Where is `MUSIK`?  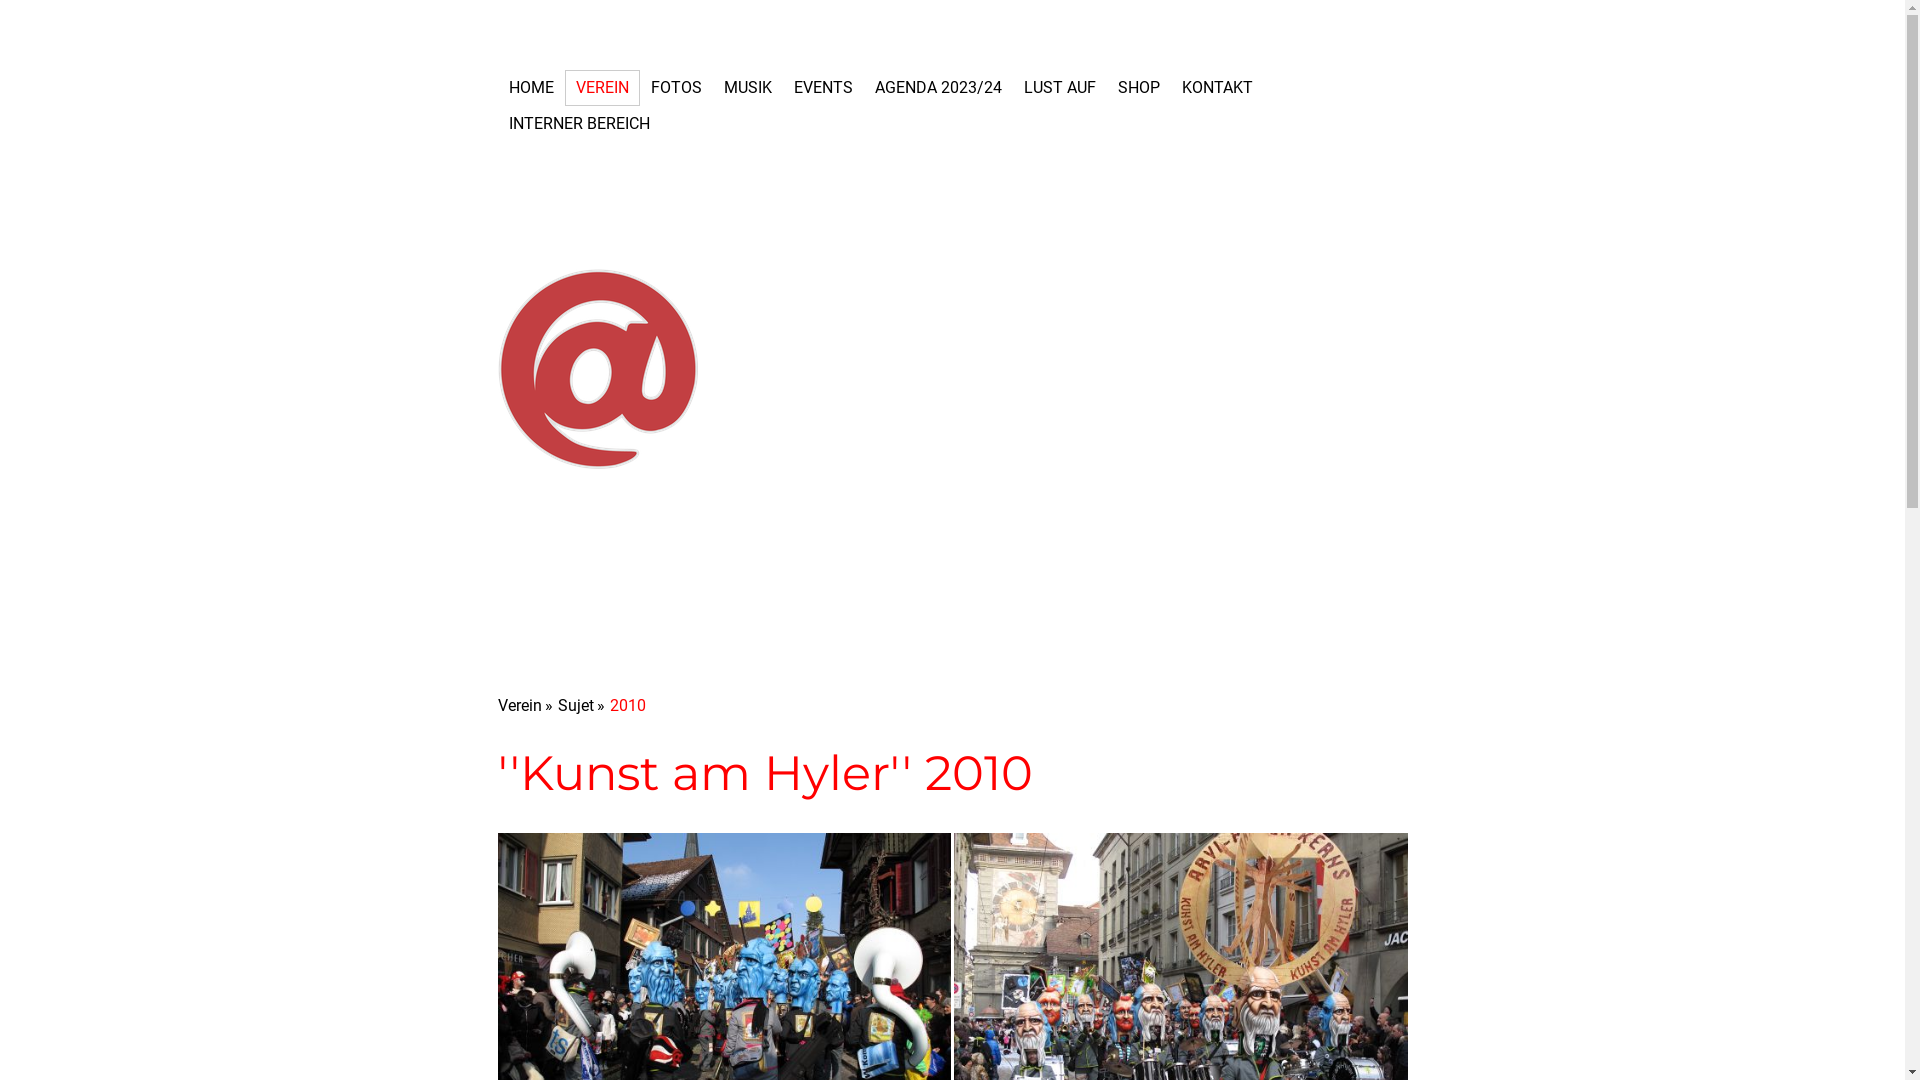 MUSIK is located at coordinates (747, 88).